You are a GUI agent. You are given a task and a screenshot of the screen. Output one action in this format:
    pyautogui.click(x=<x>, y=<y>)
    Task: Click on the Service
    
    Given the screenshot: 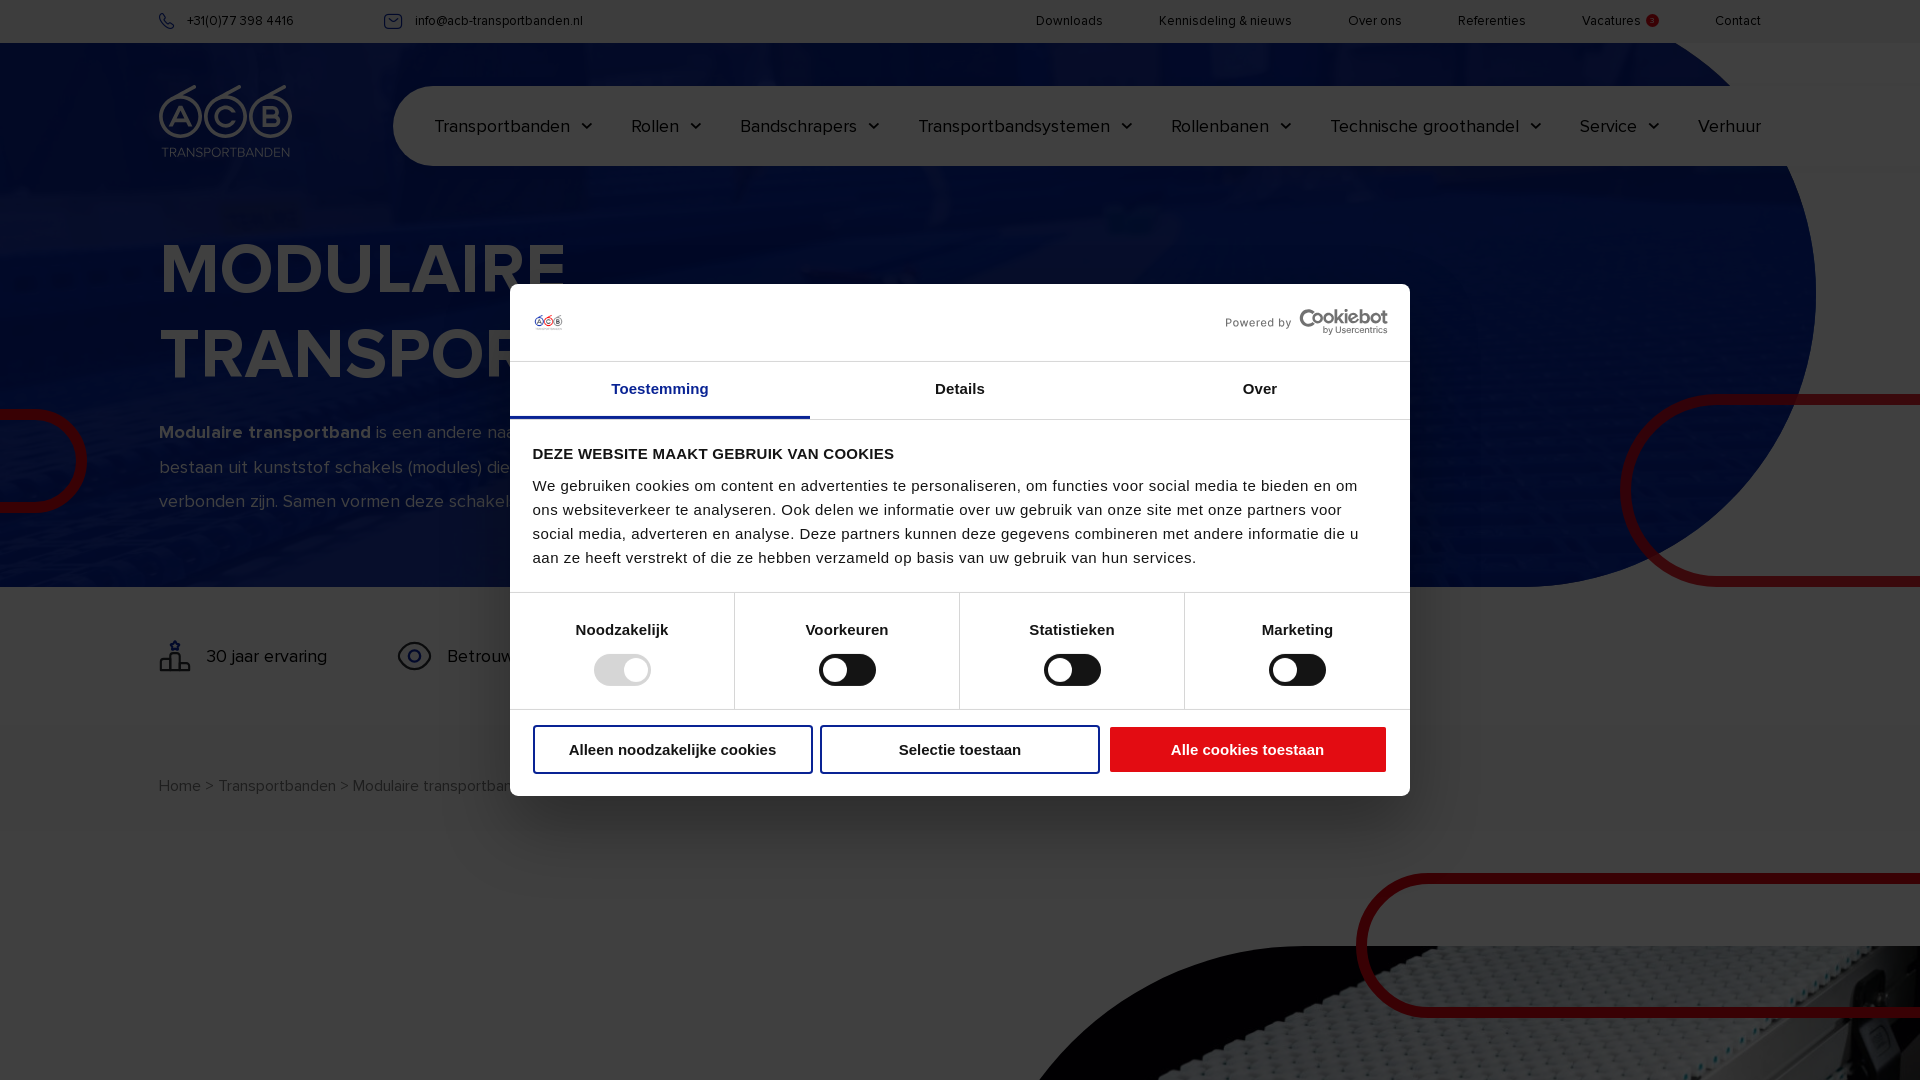 What is the action you would take?
    pyautogui.click(x=1620, y=126)
    